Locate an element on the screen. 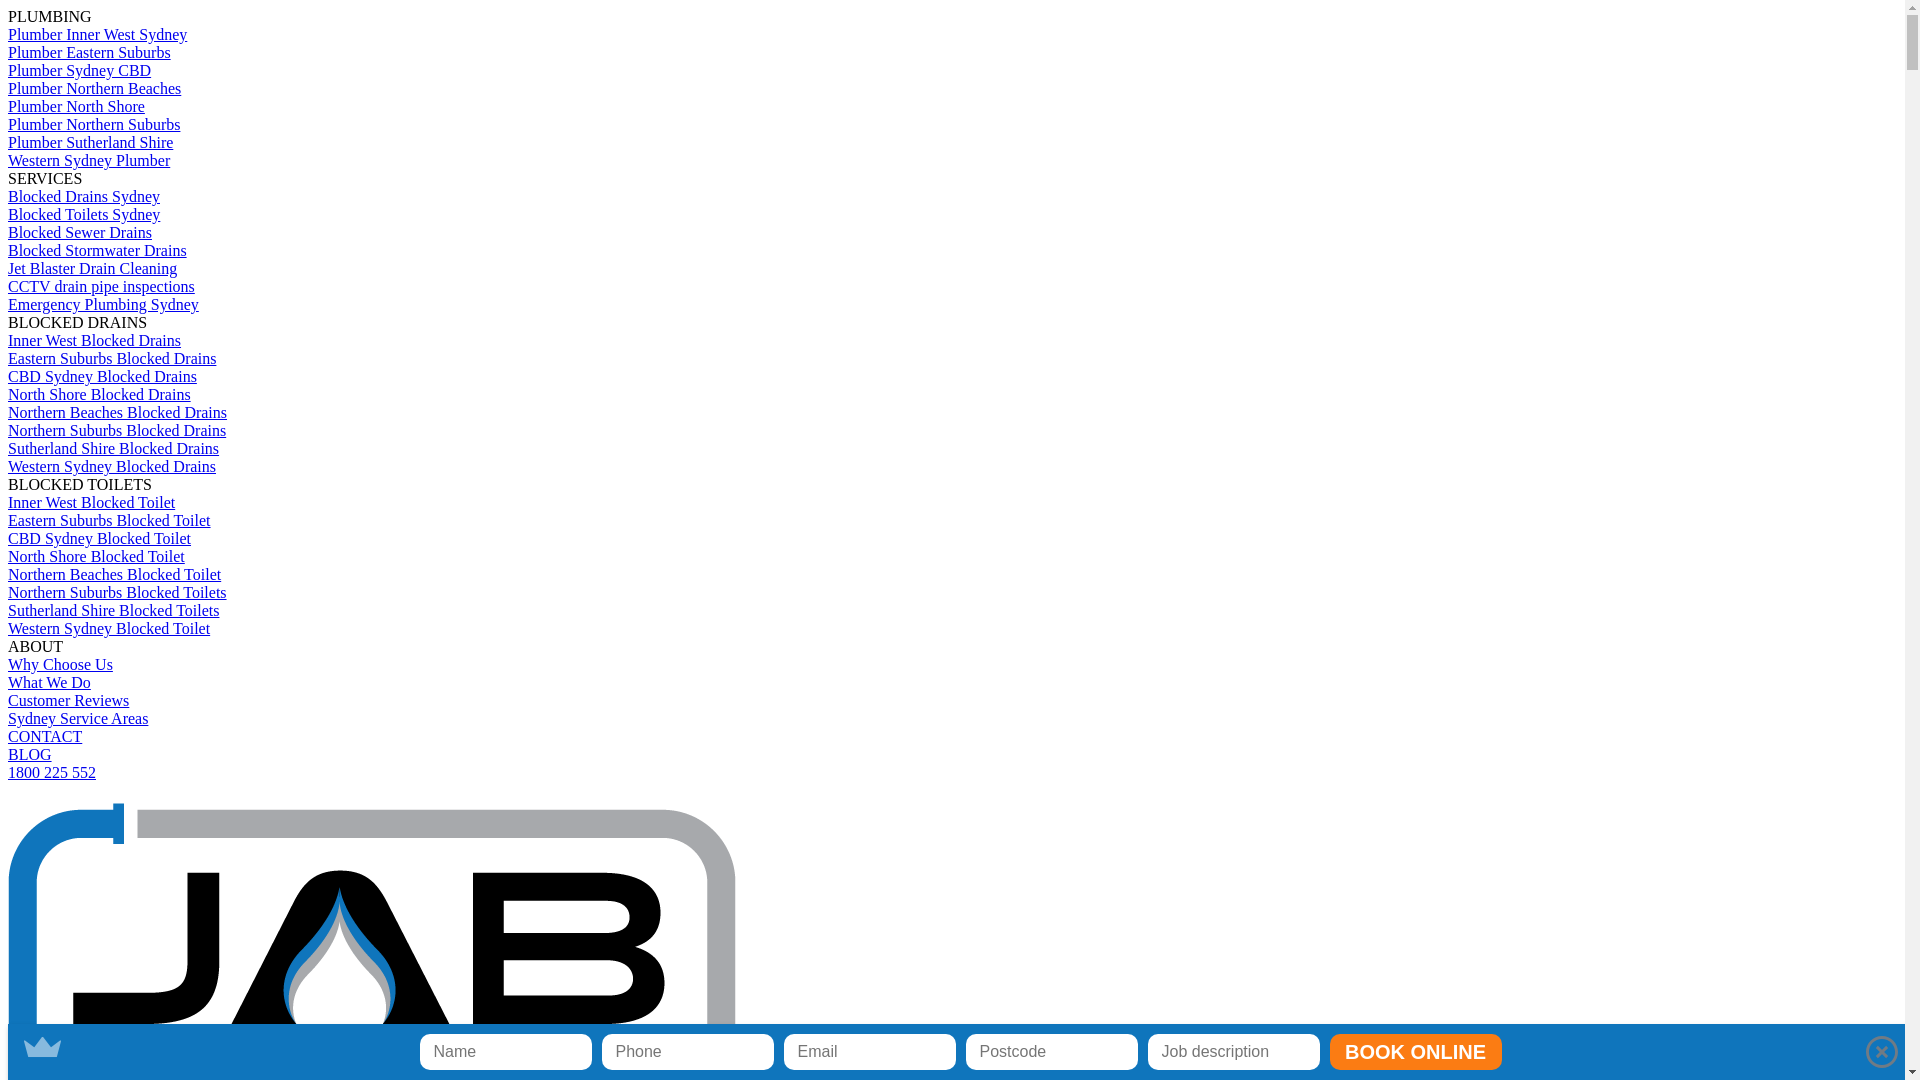 The image size is (1920, 1080). North Shore Blocked Drains is located at coordinates (100, 394).